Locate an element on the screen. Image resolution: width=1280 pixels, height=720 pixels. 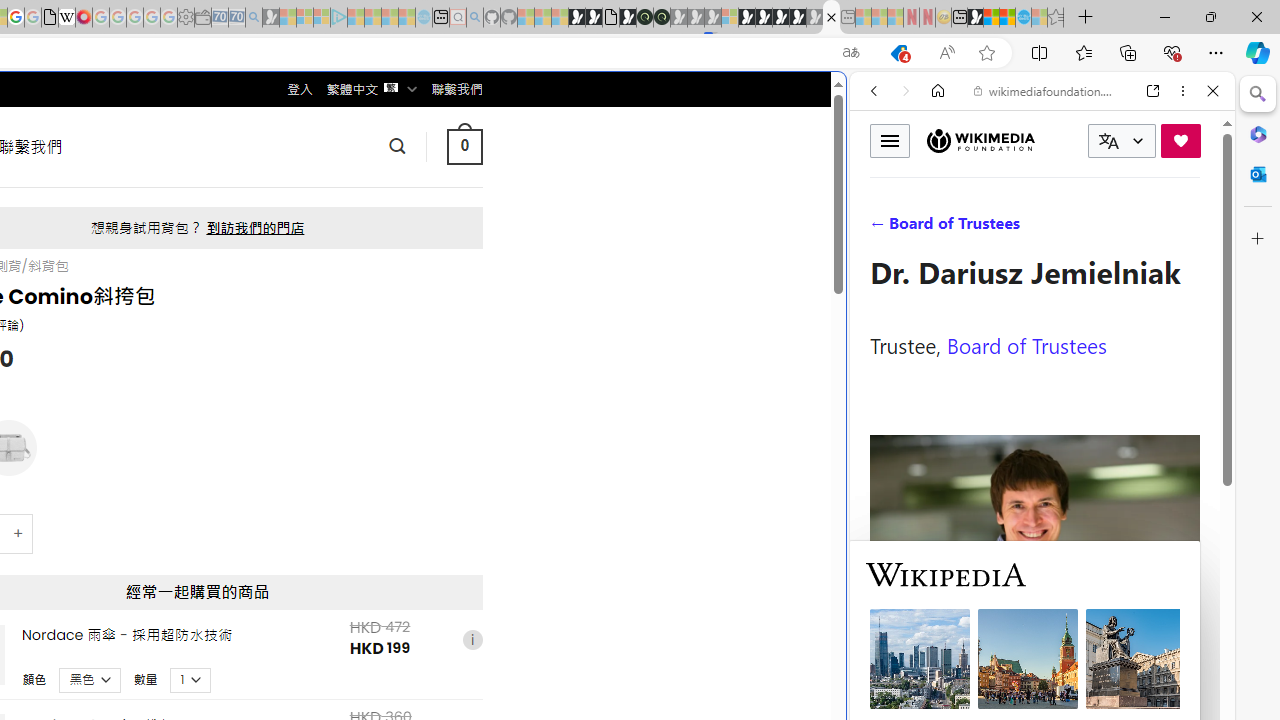
i is located at coordinates (472, 640).